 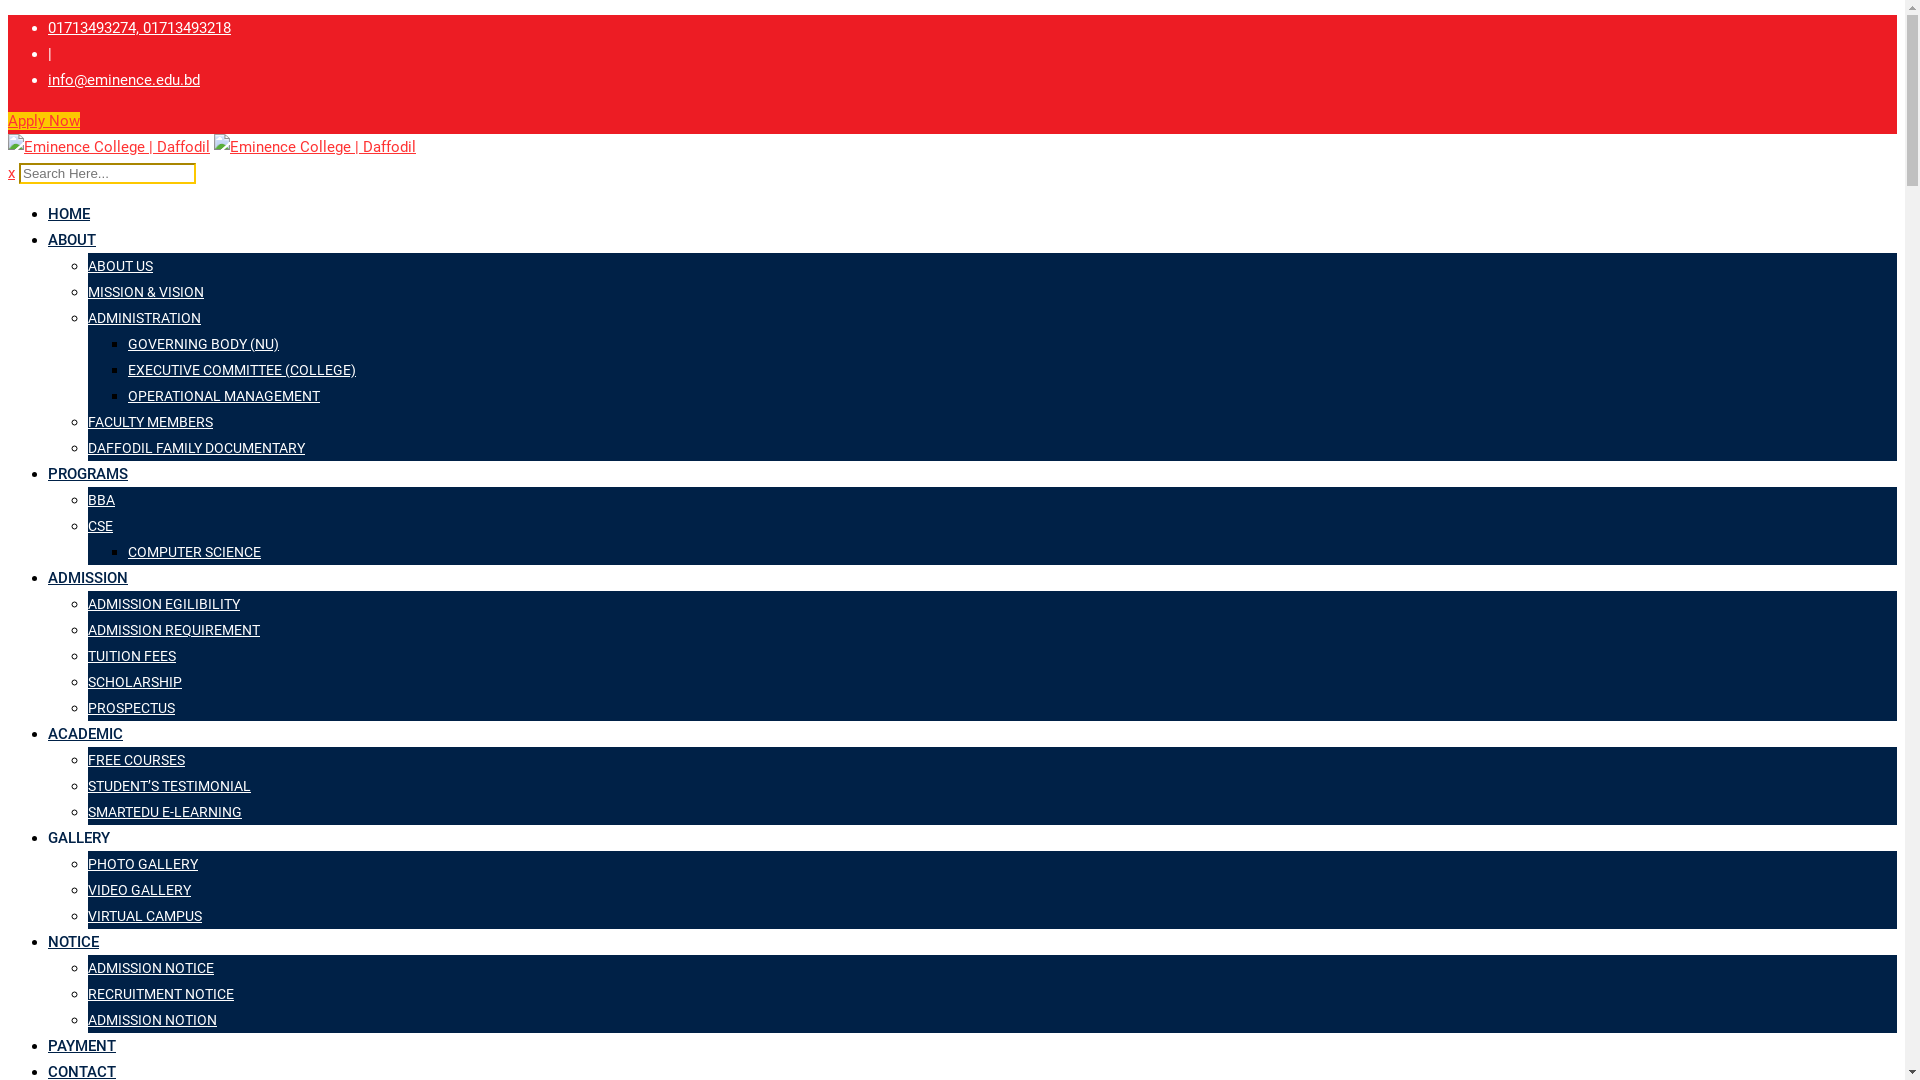 What do you see at coordinates (100, 526) in the screenshot?
I see `CSE` at bounding box center [100, 526].